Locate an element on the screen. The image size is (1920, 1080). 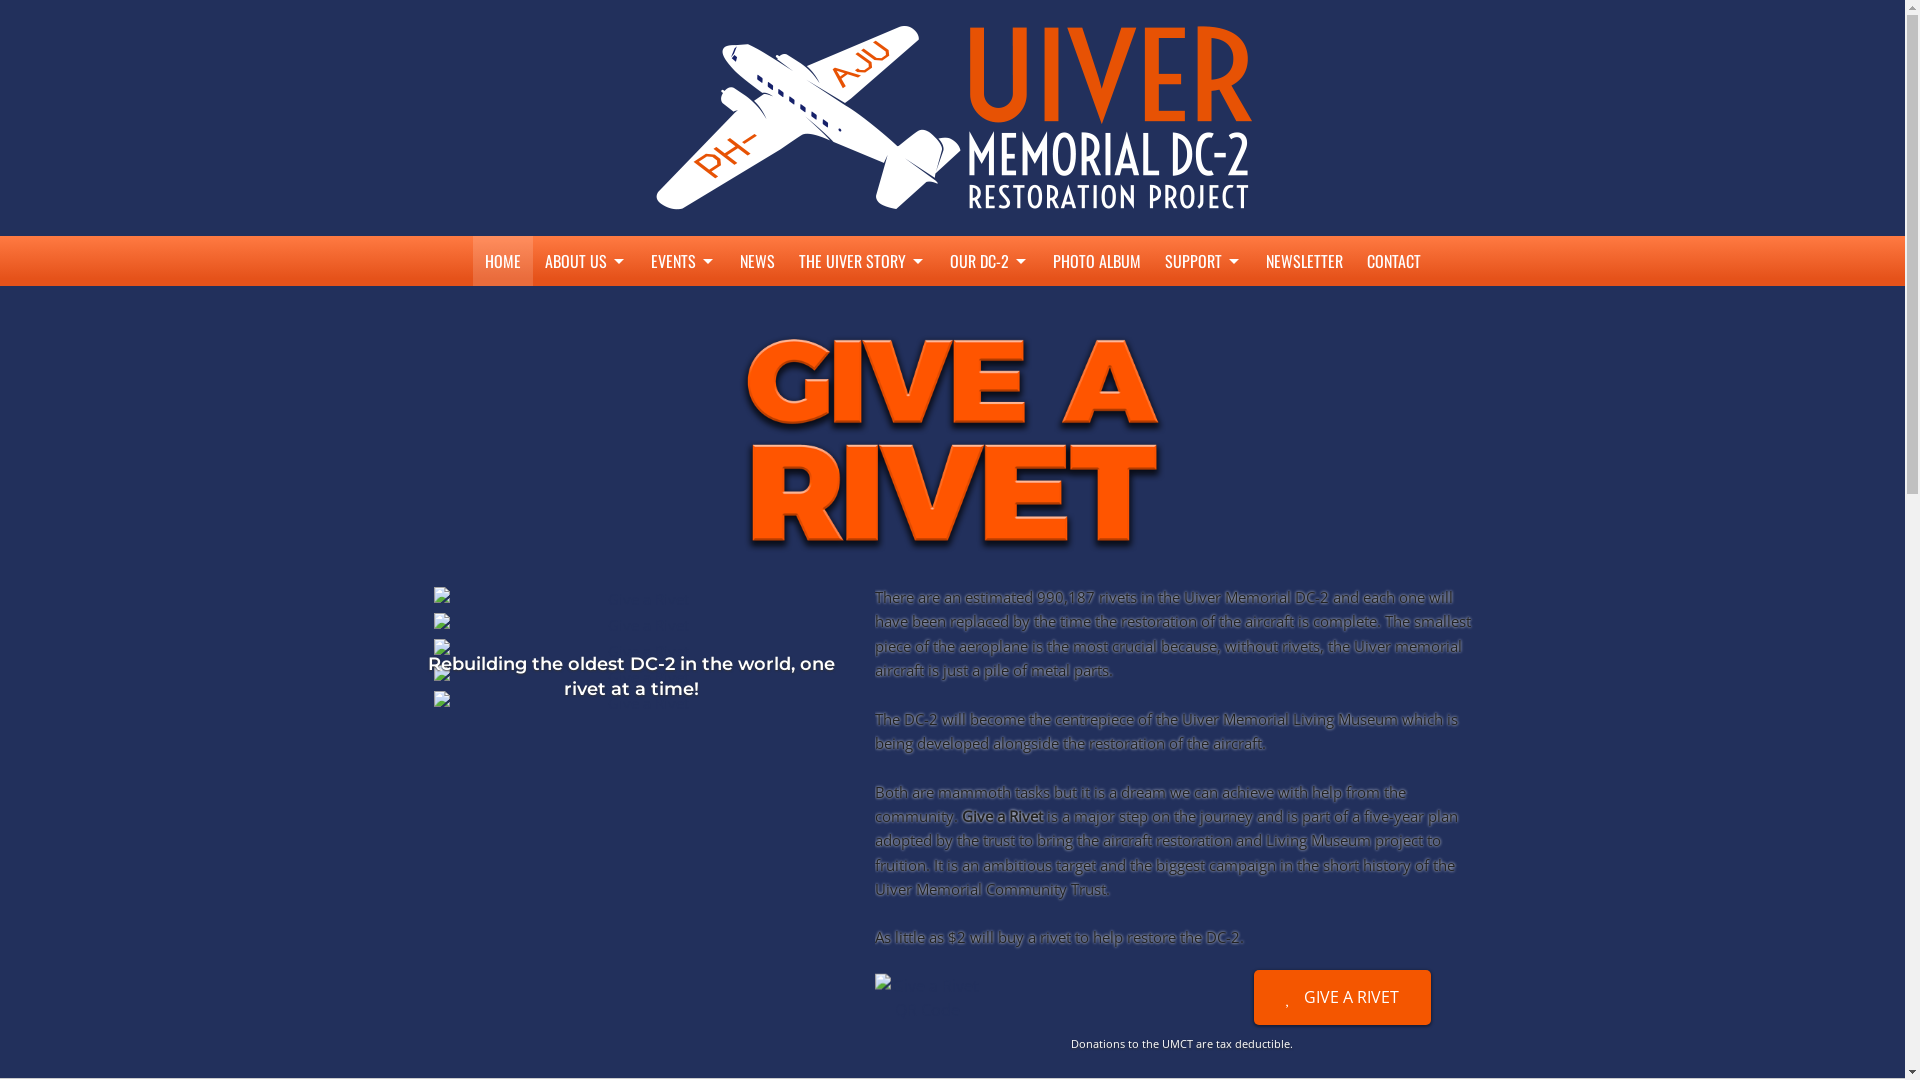
80th Anniversary is located at coordinates (862, 552).